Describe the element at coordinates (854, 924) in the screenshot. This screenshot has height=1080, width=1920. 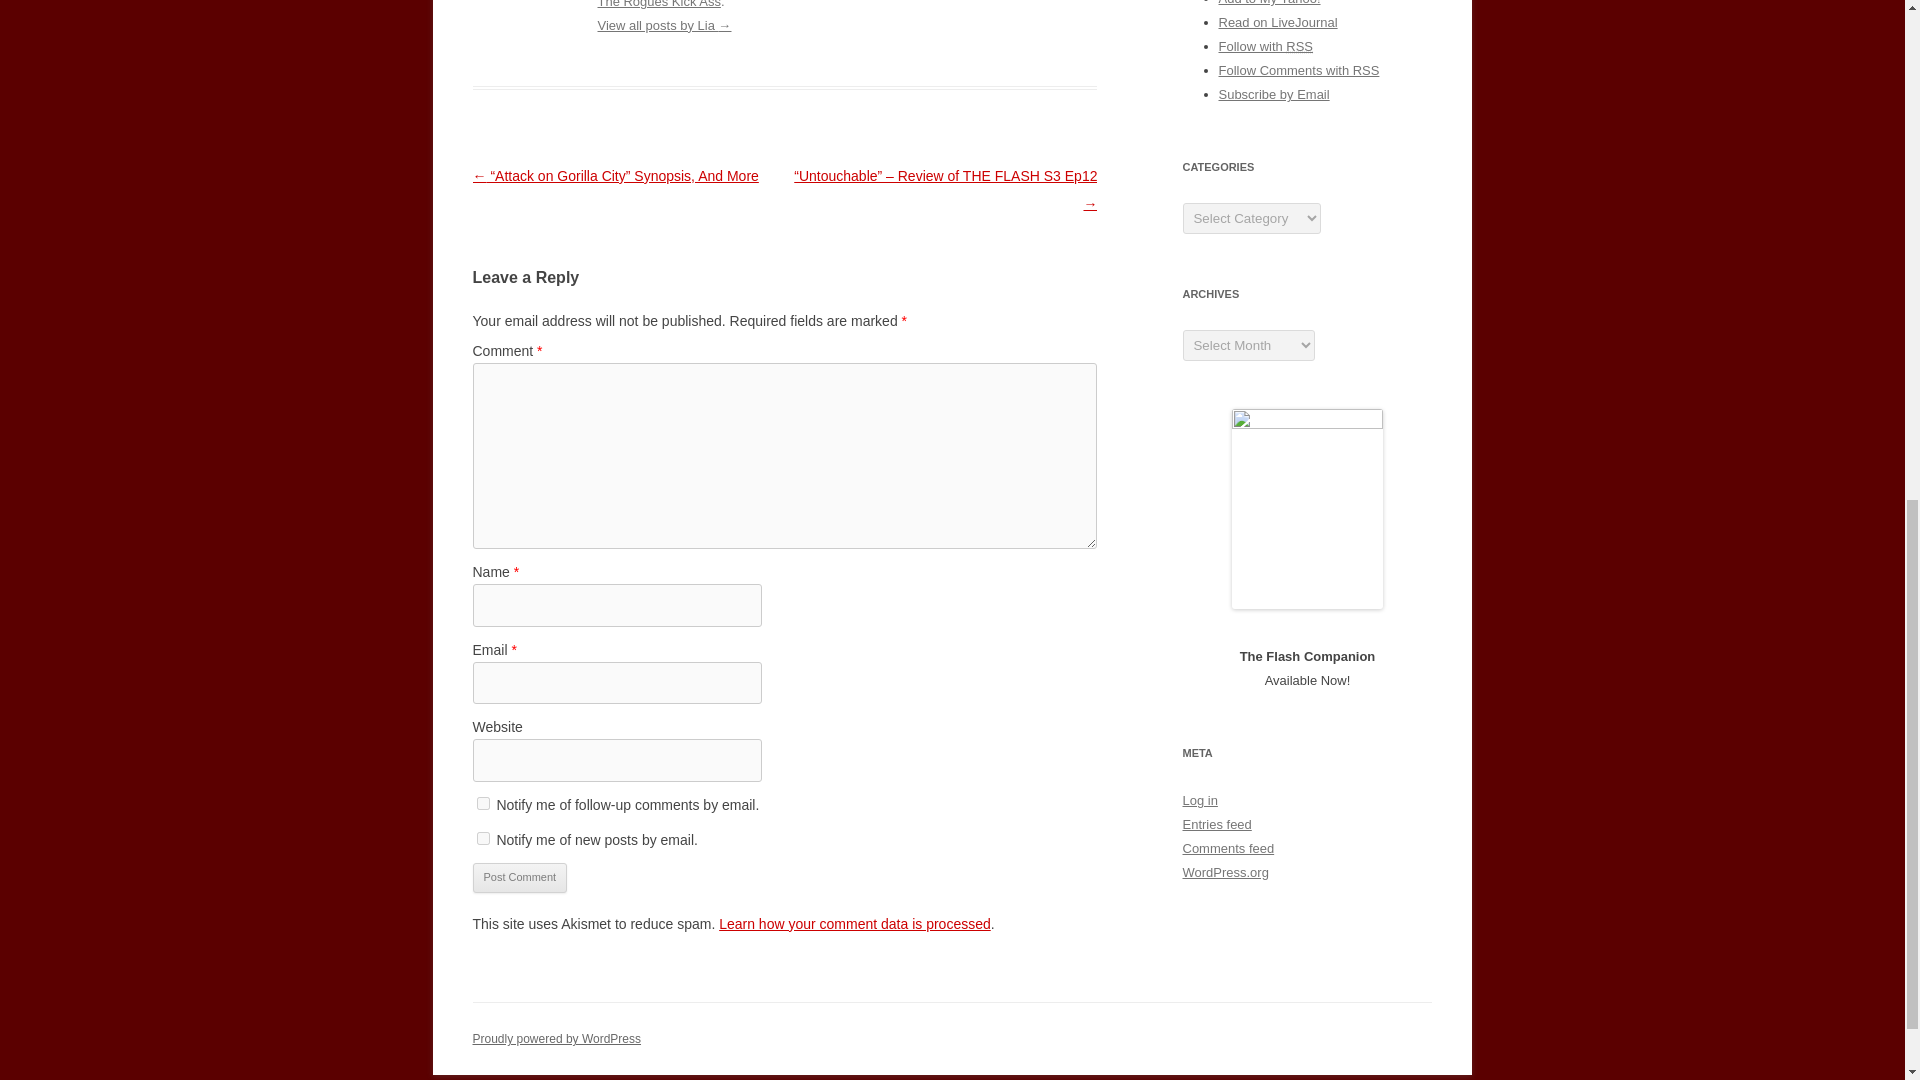
I see `Learn how your comment data is processed` at that location.